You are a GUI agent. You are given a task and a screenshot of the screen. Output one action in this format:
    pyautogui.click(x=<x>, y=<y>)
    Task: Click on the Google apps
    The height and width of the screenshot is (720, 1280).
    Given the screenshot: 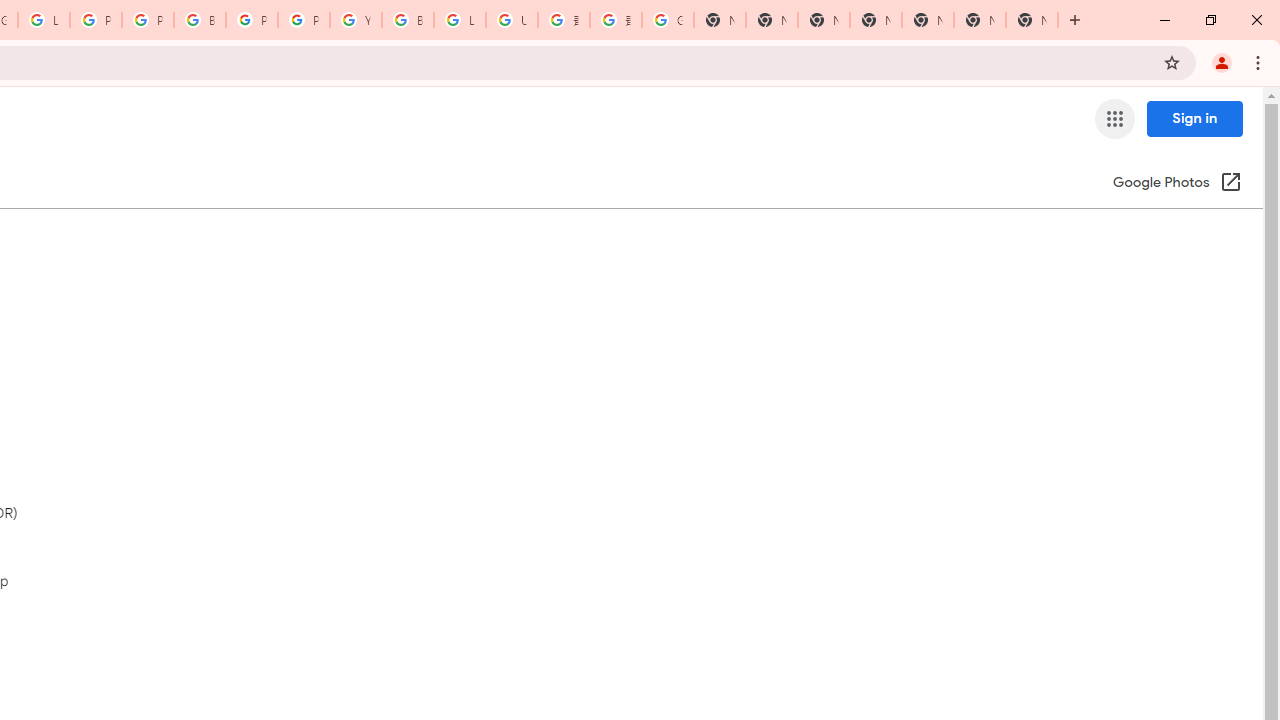 What is the action you would take?
    pyautogui.click(x=1114, y=118)
    